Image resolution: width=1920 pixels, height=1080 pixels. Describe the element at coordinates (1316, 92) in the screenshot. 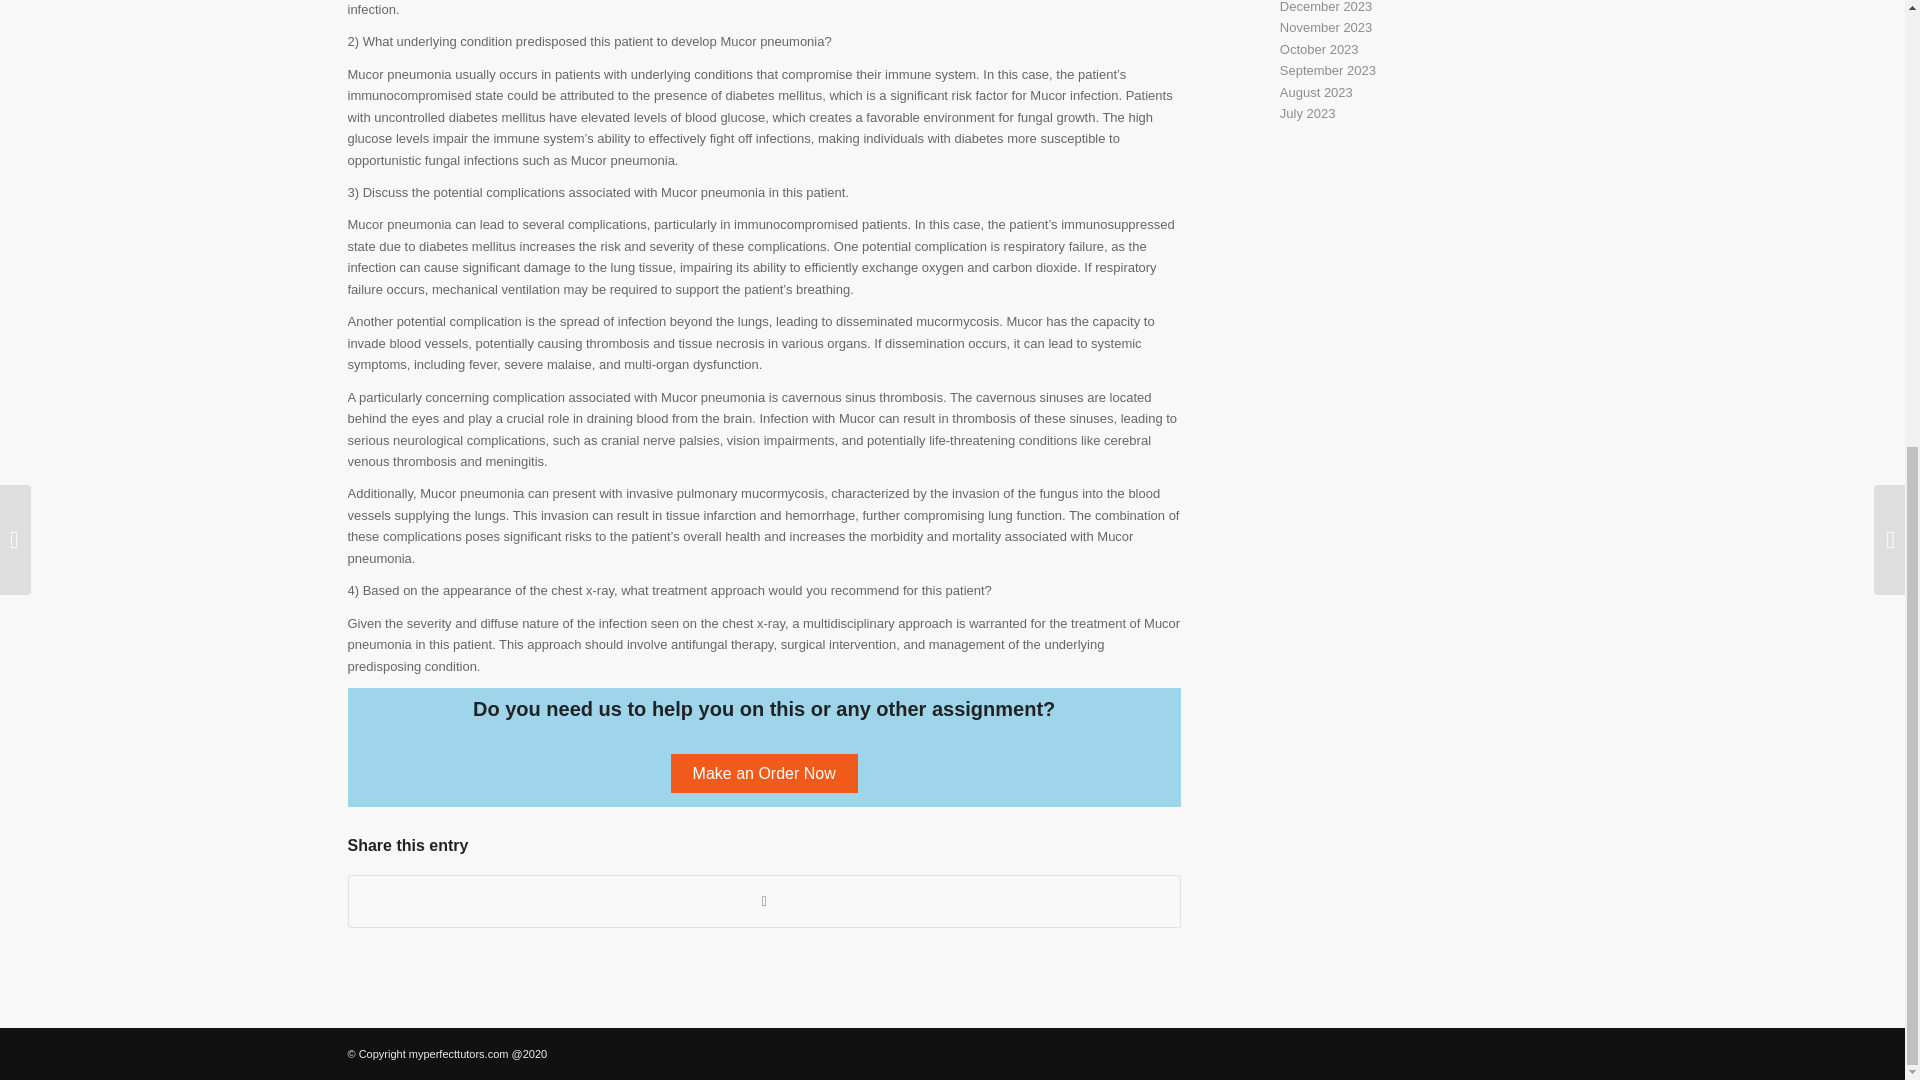

I see `August 2023` at that location.